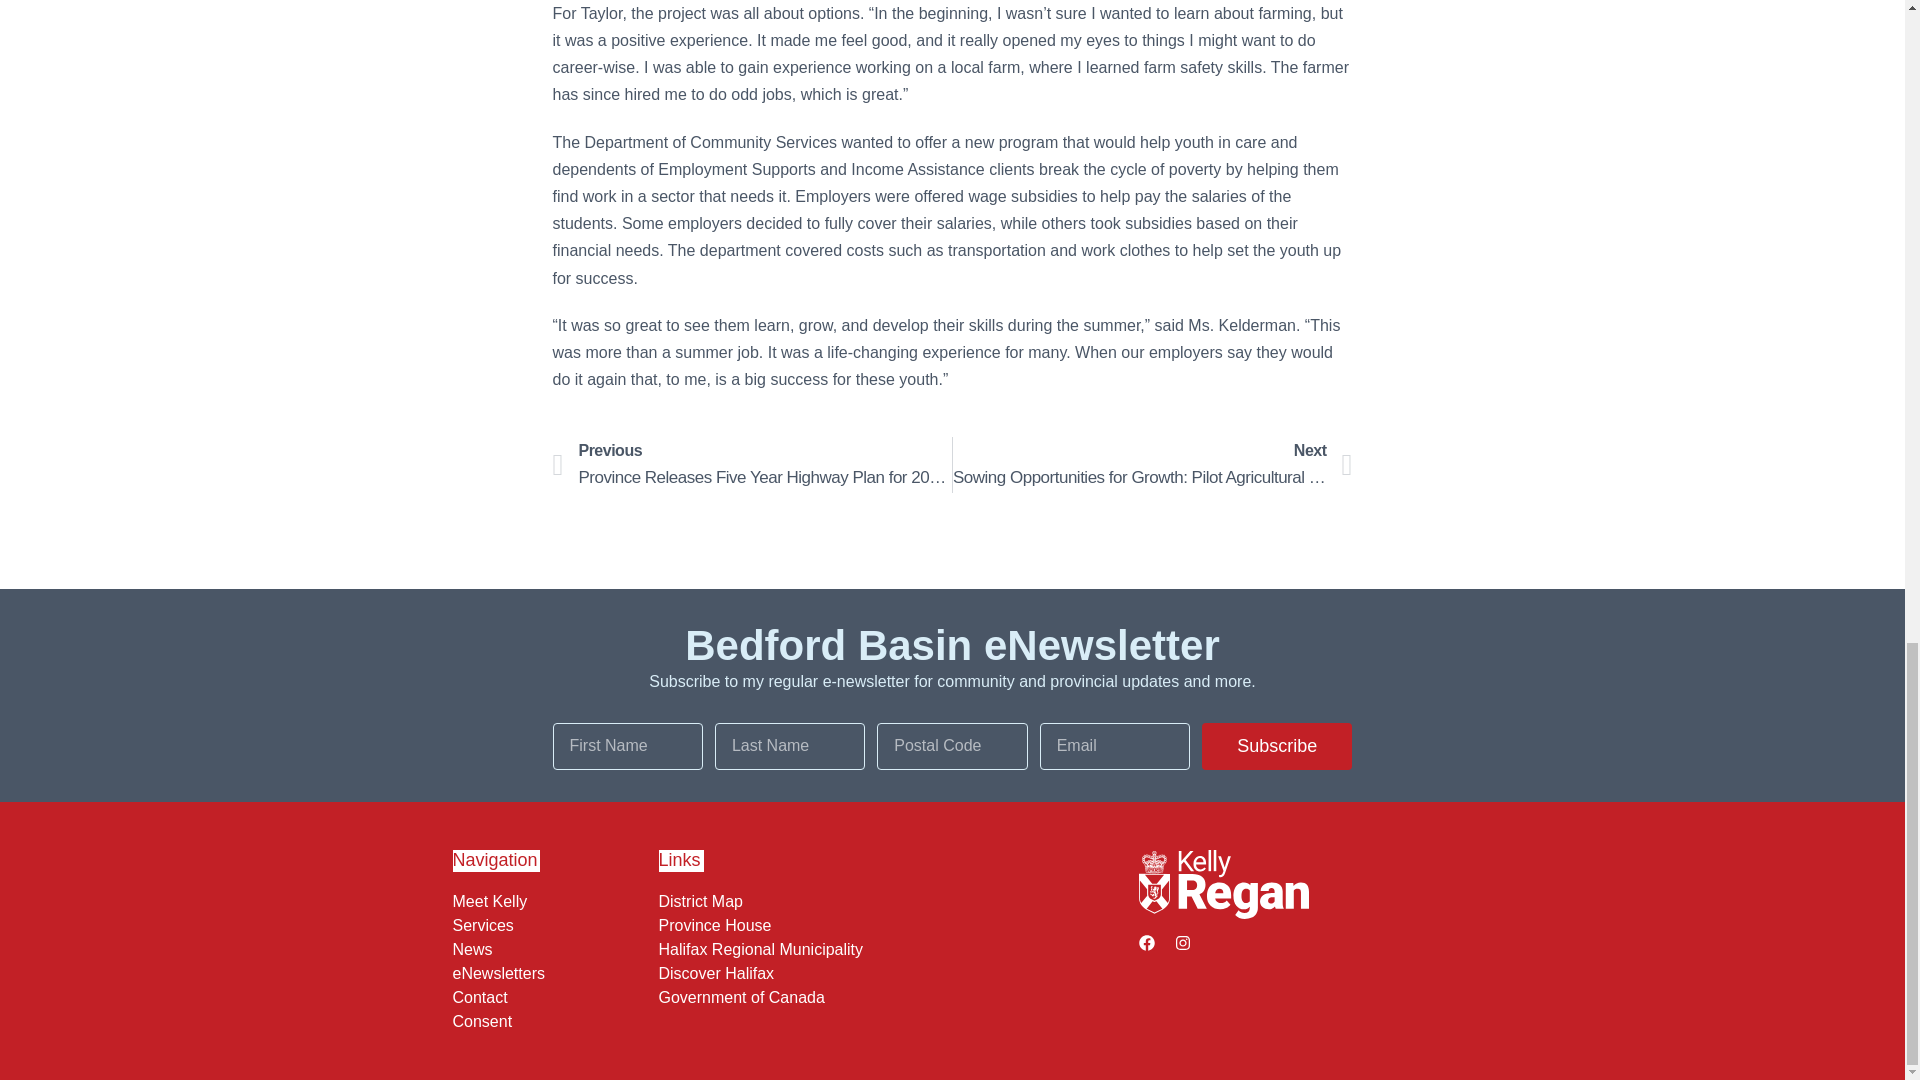 The width and height of the screenshot is (1920, 1080). I want to click on Discover Halifax, so click(893, 972).